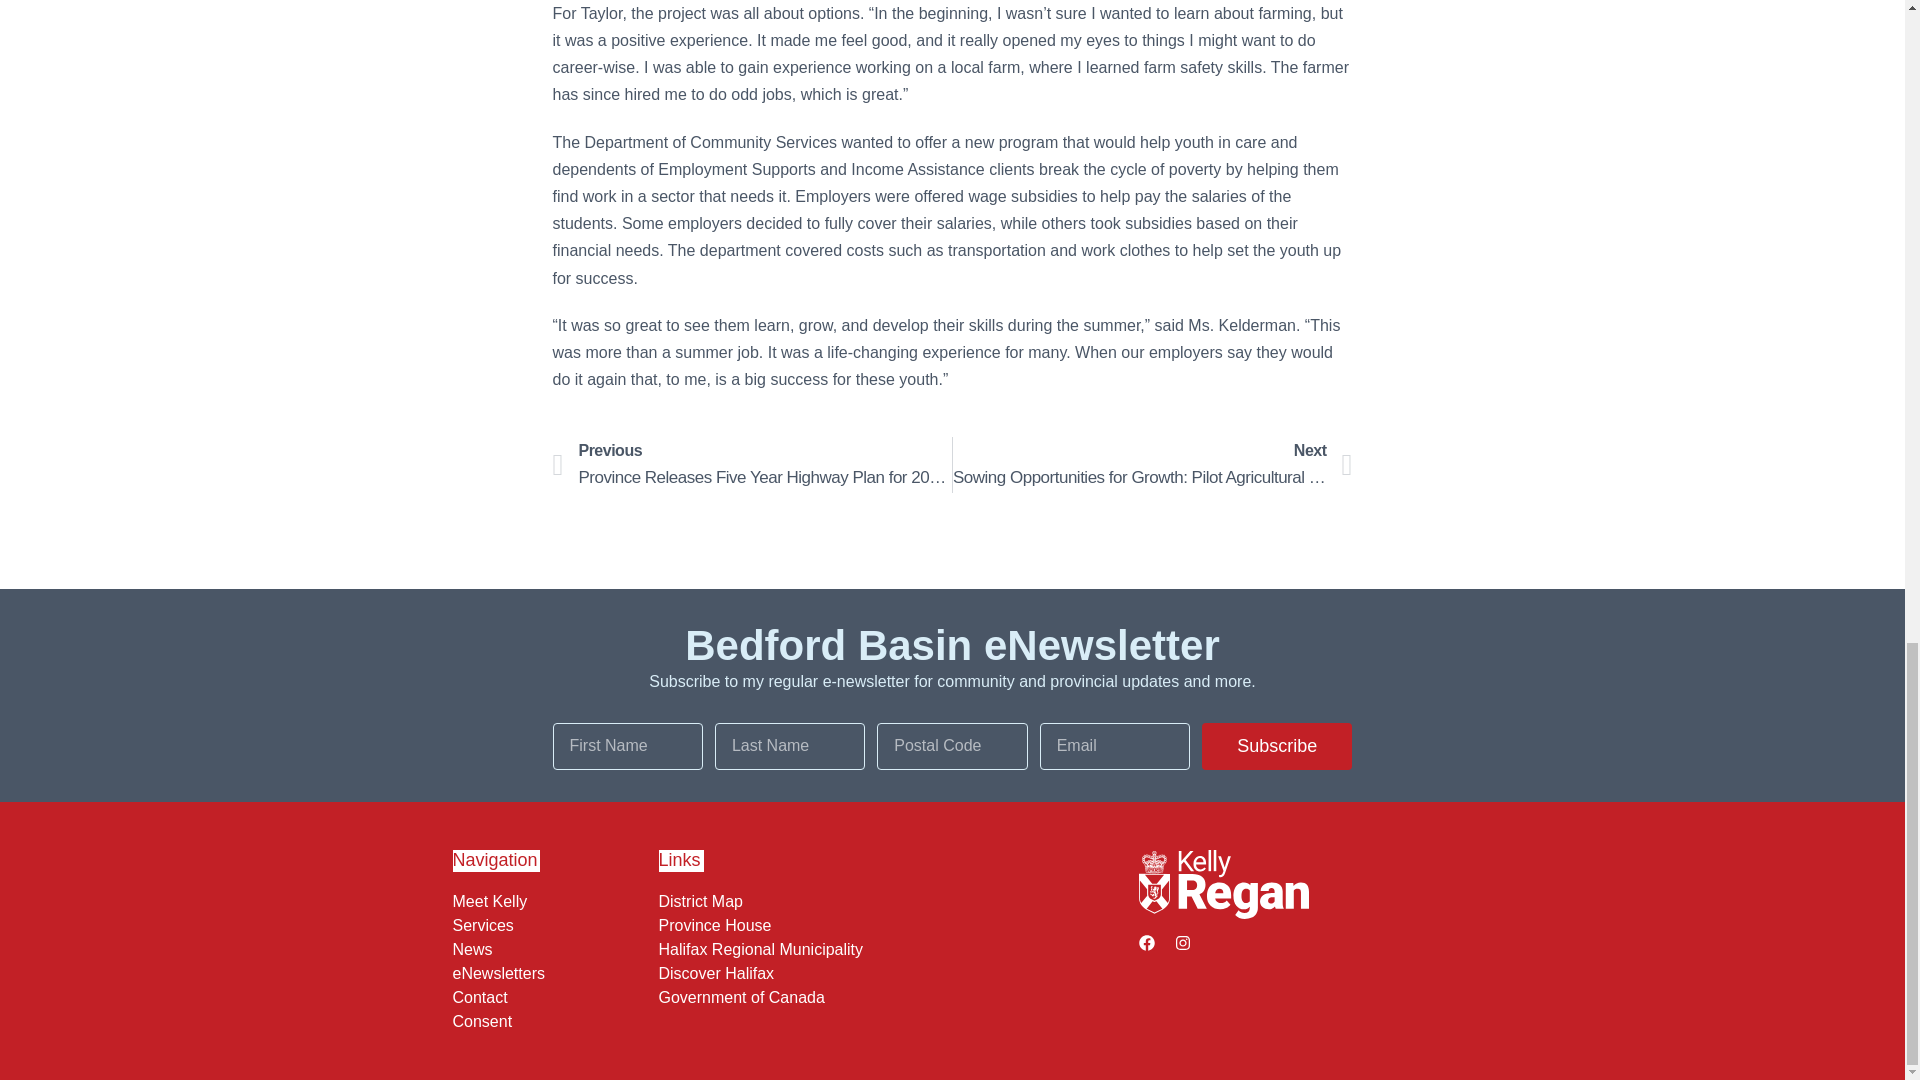 The width and height of the screenshot is (1920, 1080). I want to click on Discover Halifax, so click(893, 972).